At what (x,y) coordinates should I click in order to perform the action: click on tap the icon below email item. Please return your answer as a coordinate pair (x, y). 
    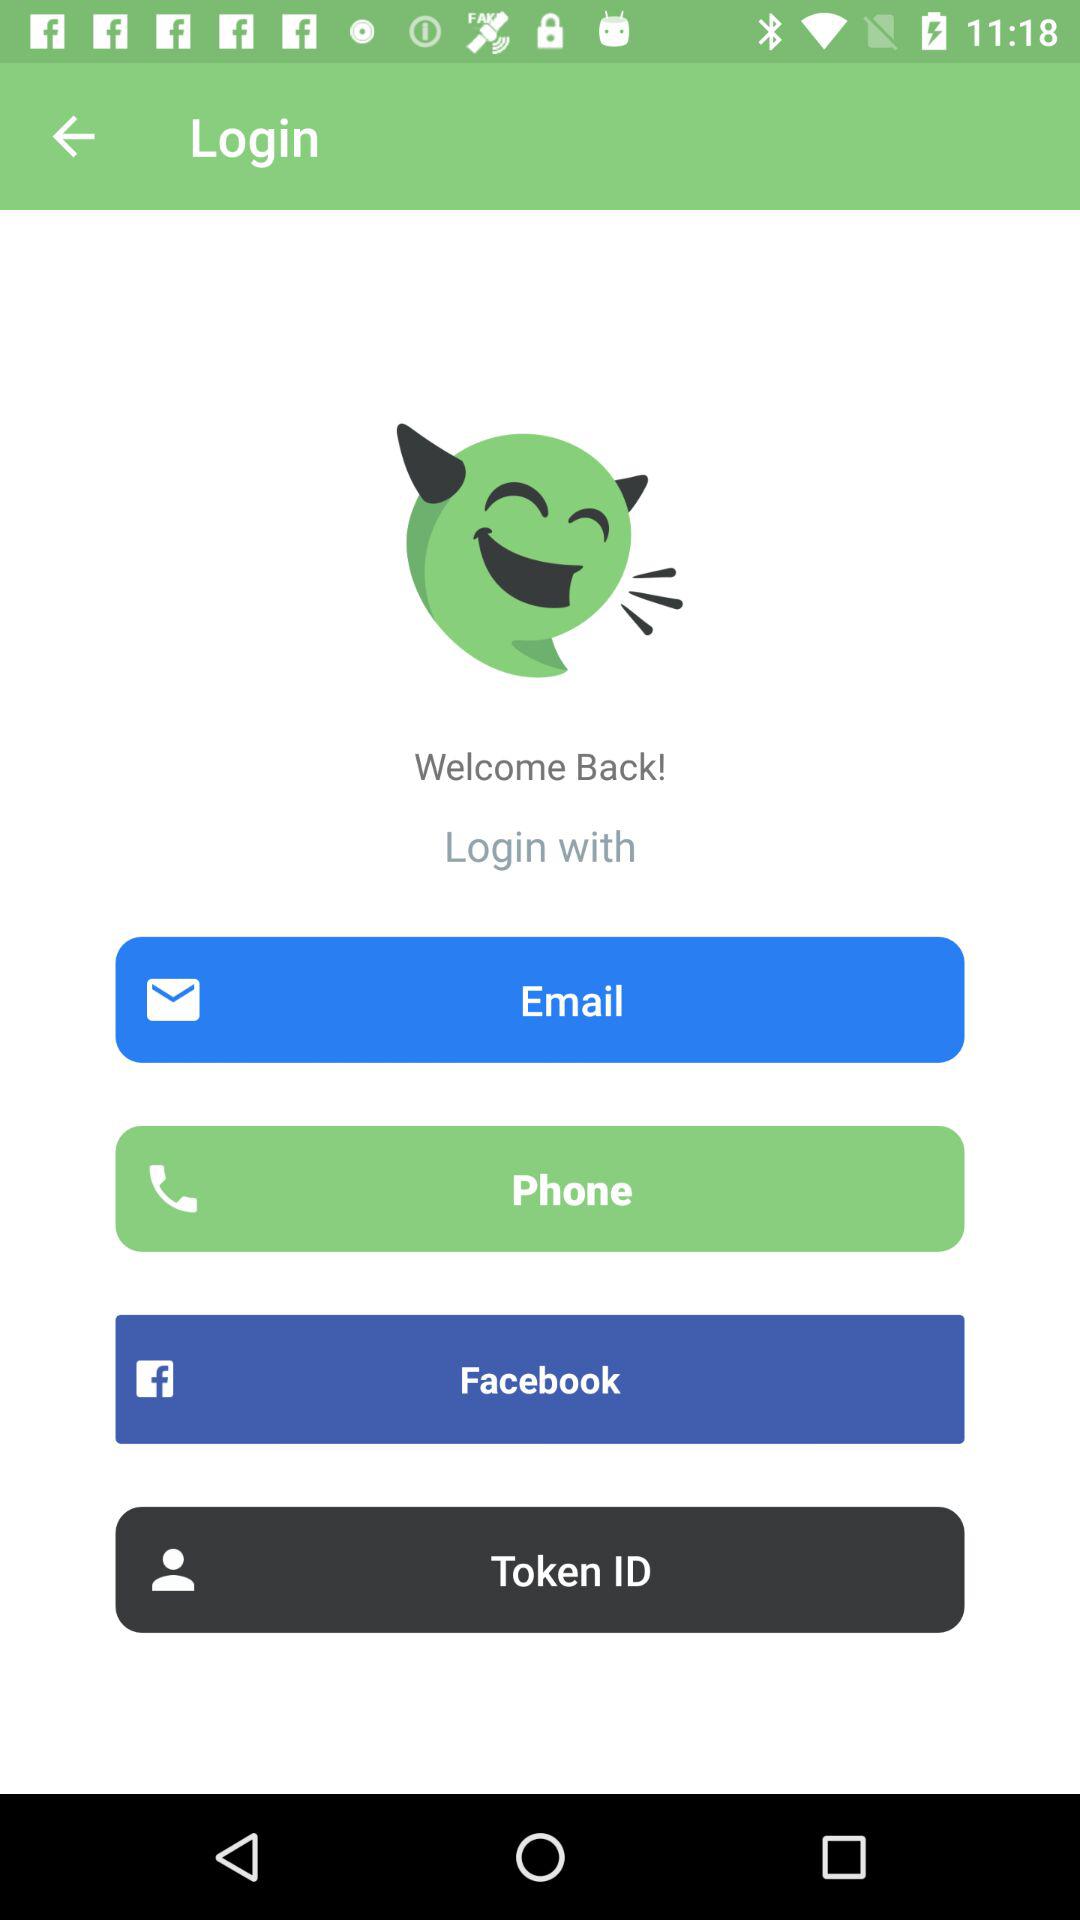
    Looking at the image, I should click on (540, 1188).